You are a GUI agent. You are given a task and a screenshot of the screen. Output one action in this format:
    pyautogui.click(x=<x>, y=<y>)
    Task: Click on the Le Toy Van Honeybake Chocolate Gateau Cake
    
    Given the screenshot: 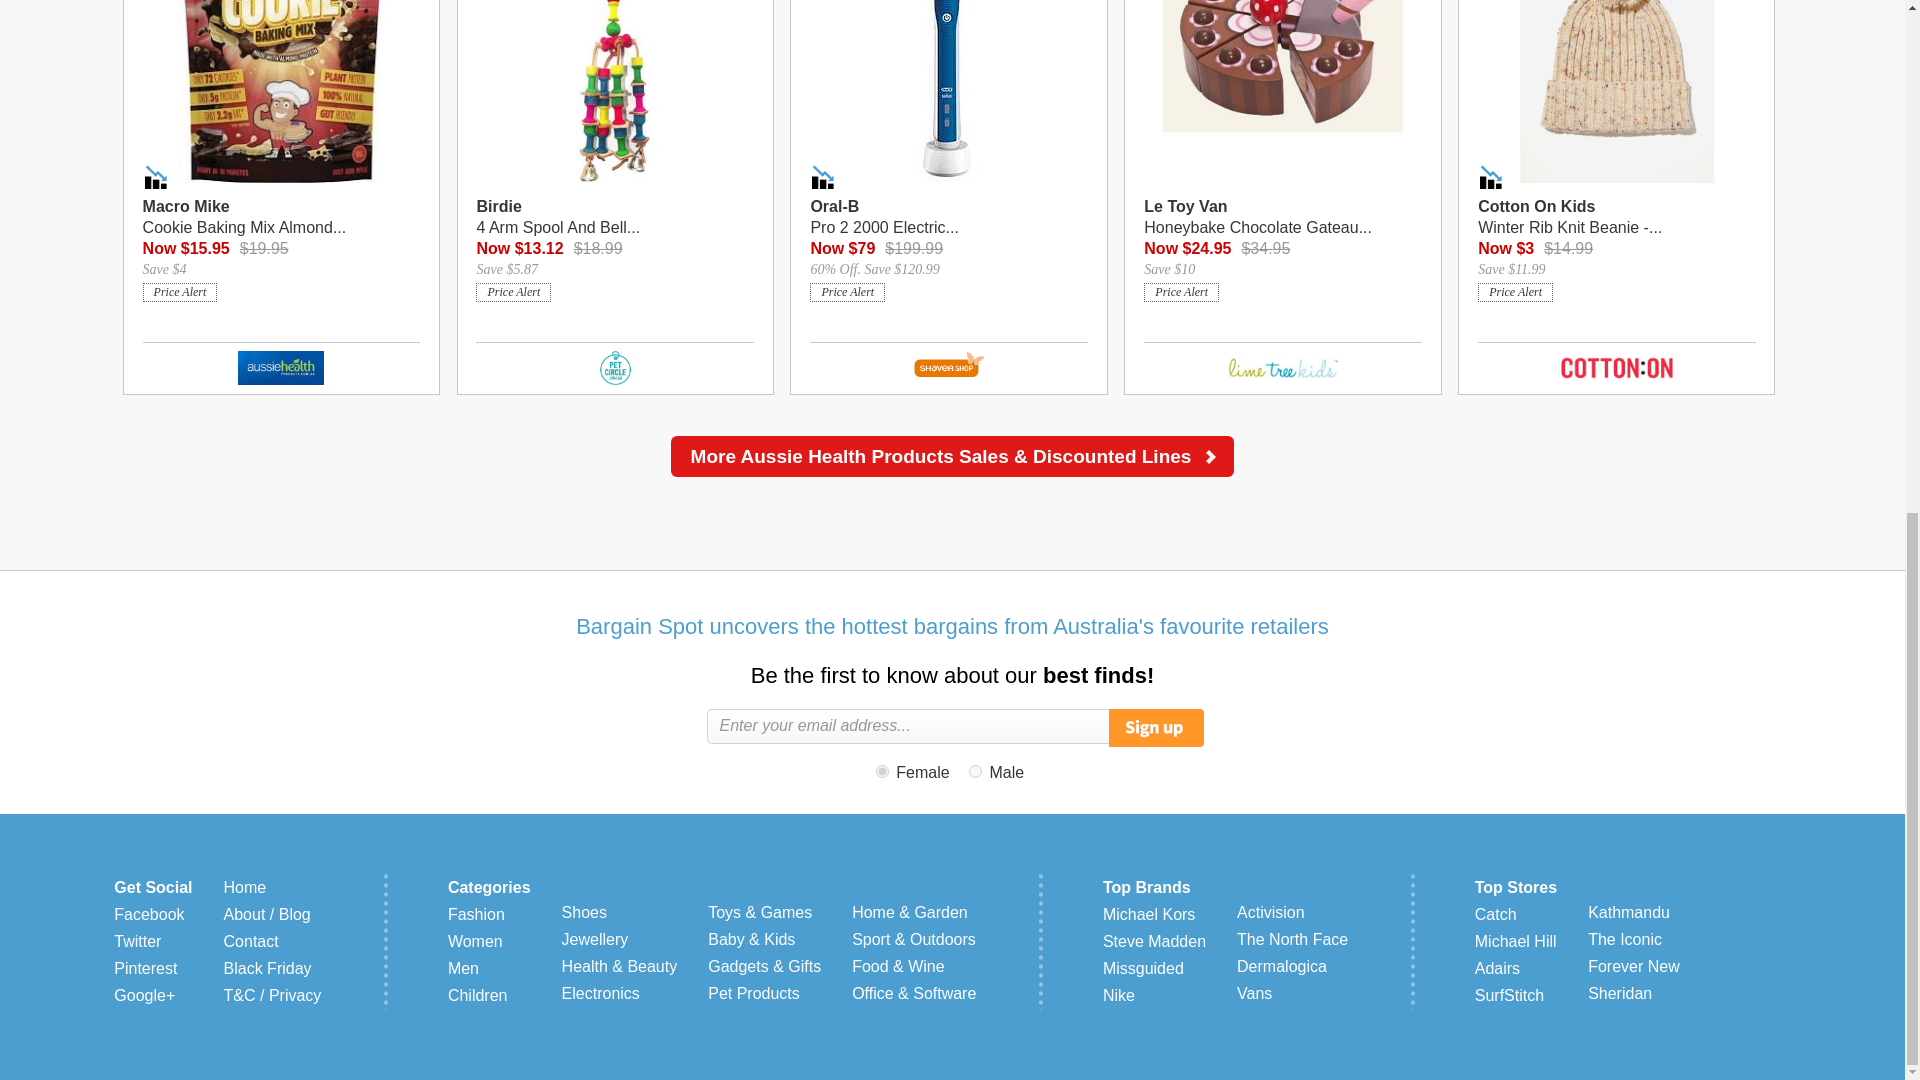 What is the action you would take?
    pyautogui.click(x=1282, y=217)
    